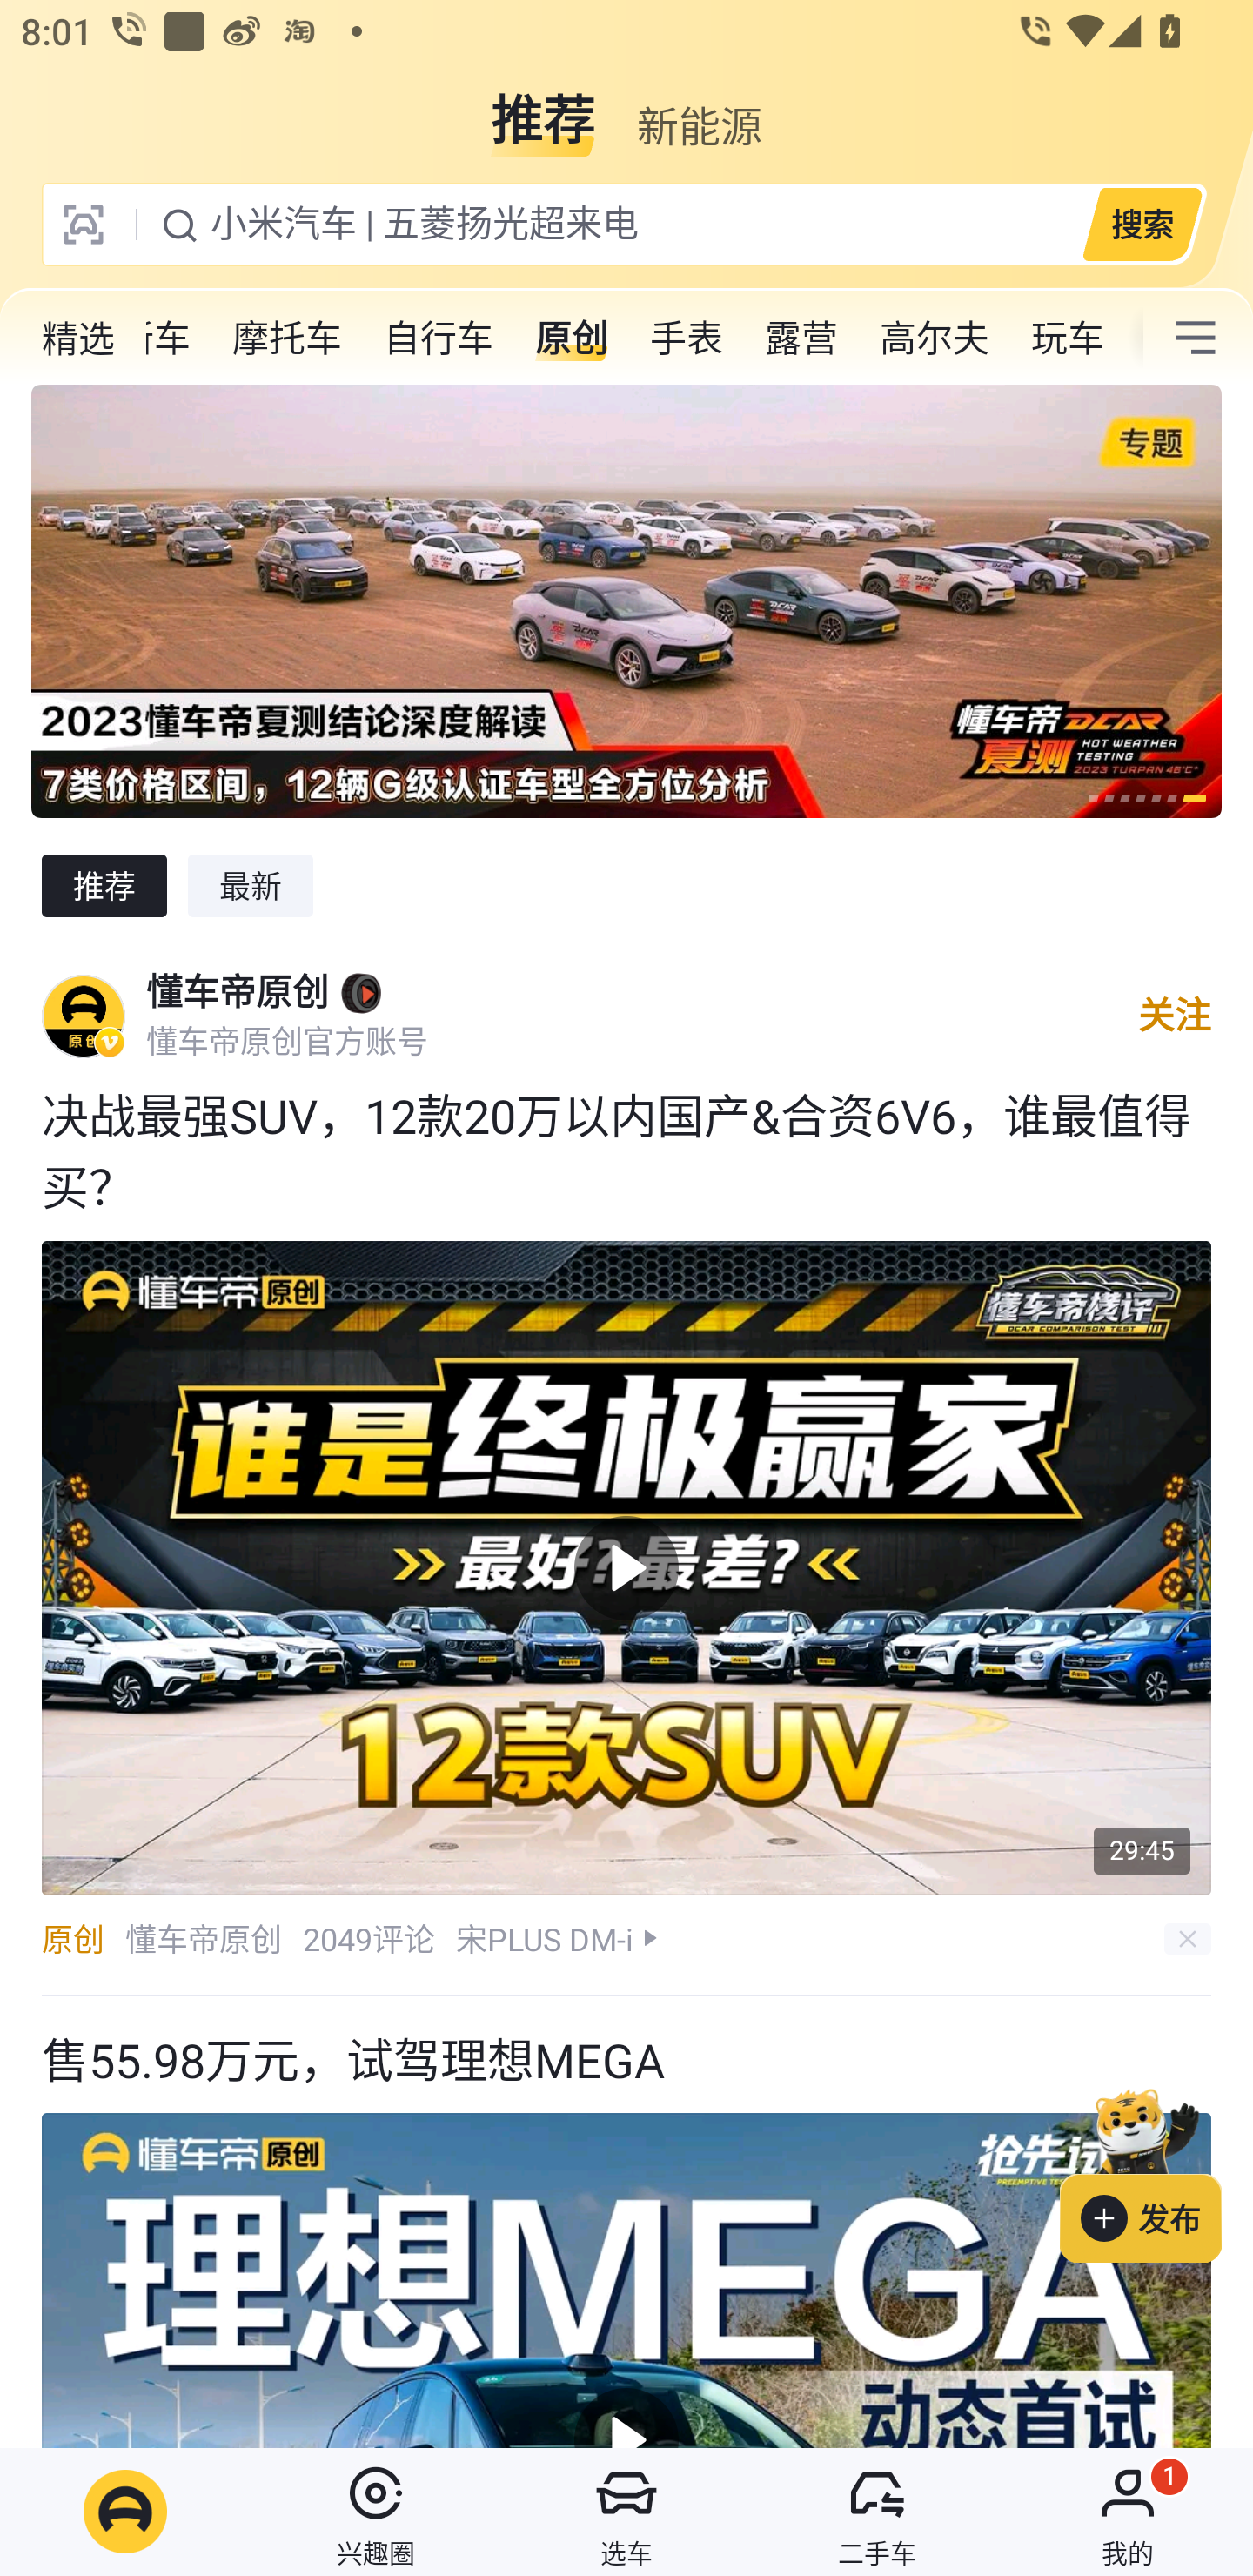 Image resolution: width=1253 pixels, height=2576 pixels. I want to click on  二手车, so click(877, 2512).